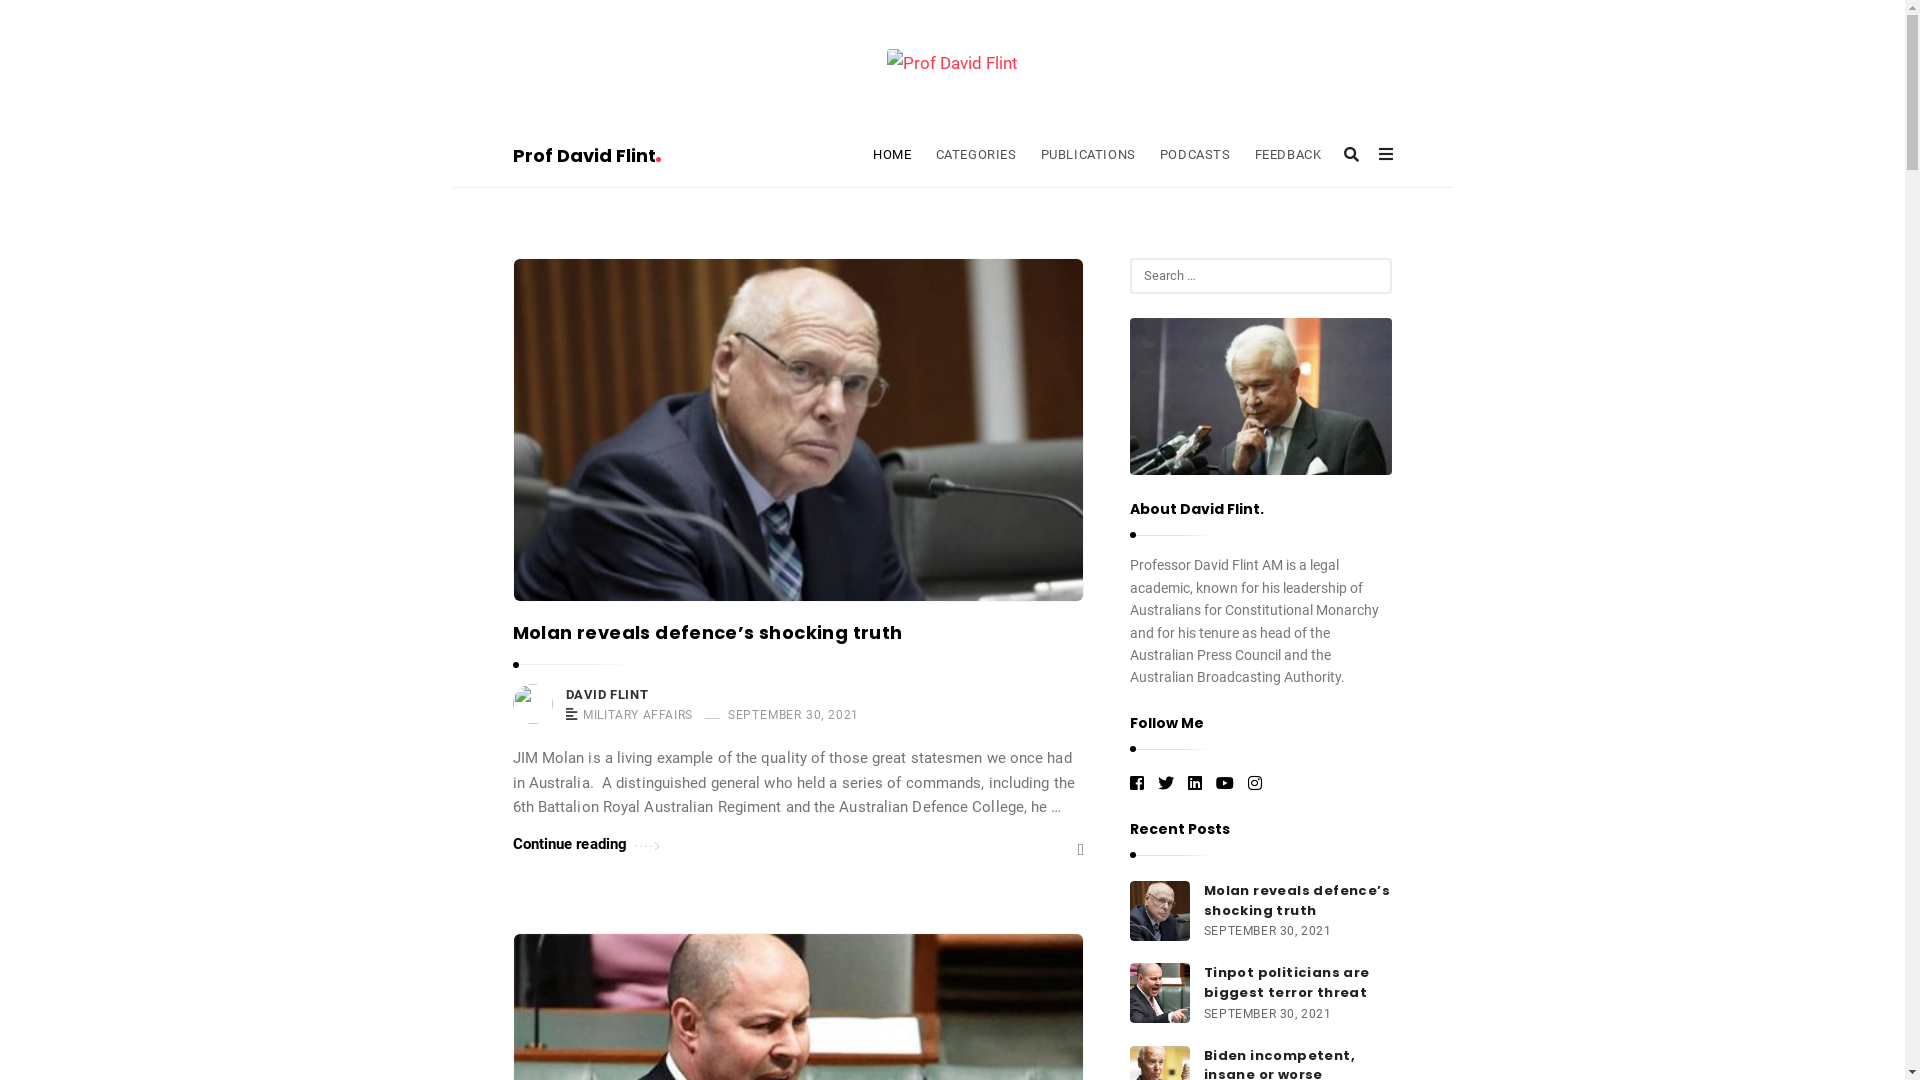 Image resolution: width=1920 pixels, height=1080 pixels. What do you see at coordinates (1088, 156) in the screenshot?
I see `PUBLICATIONS` at bounding box center [1088, 156].